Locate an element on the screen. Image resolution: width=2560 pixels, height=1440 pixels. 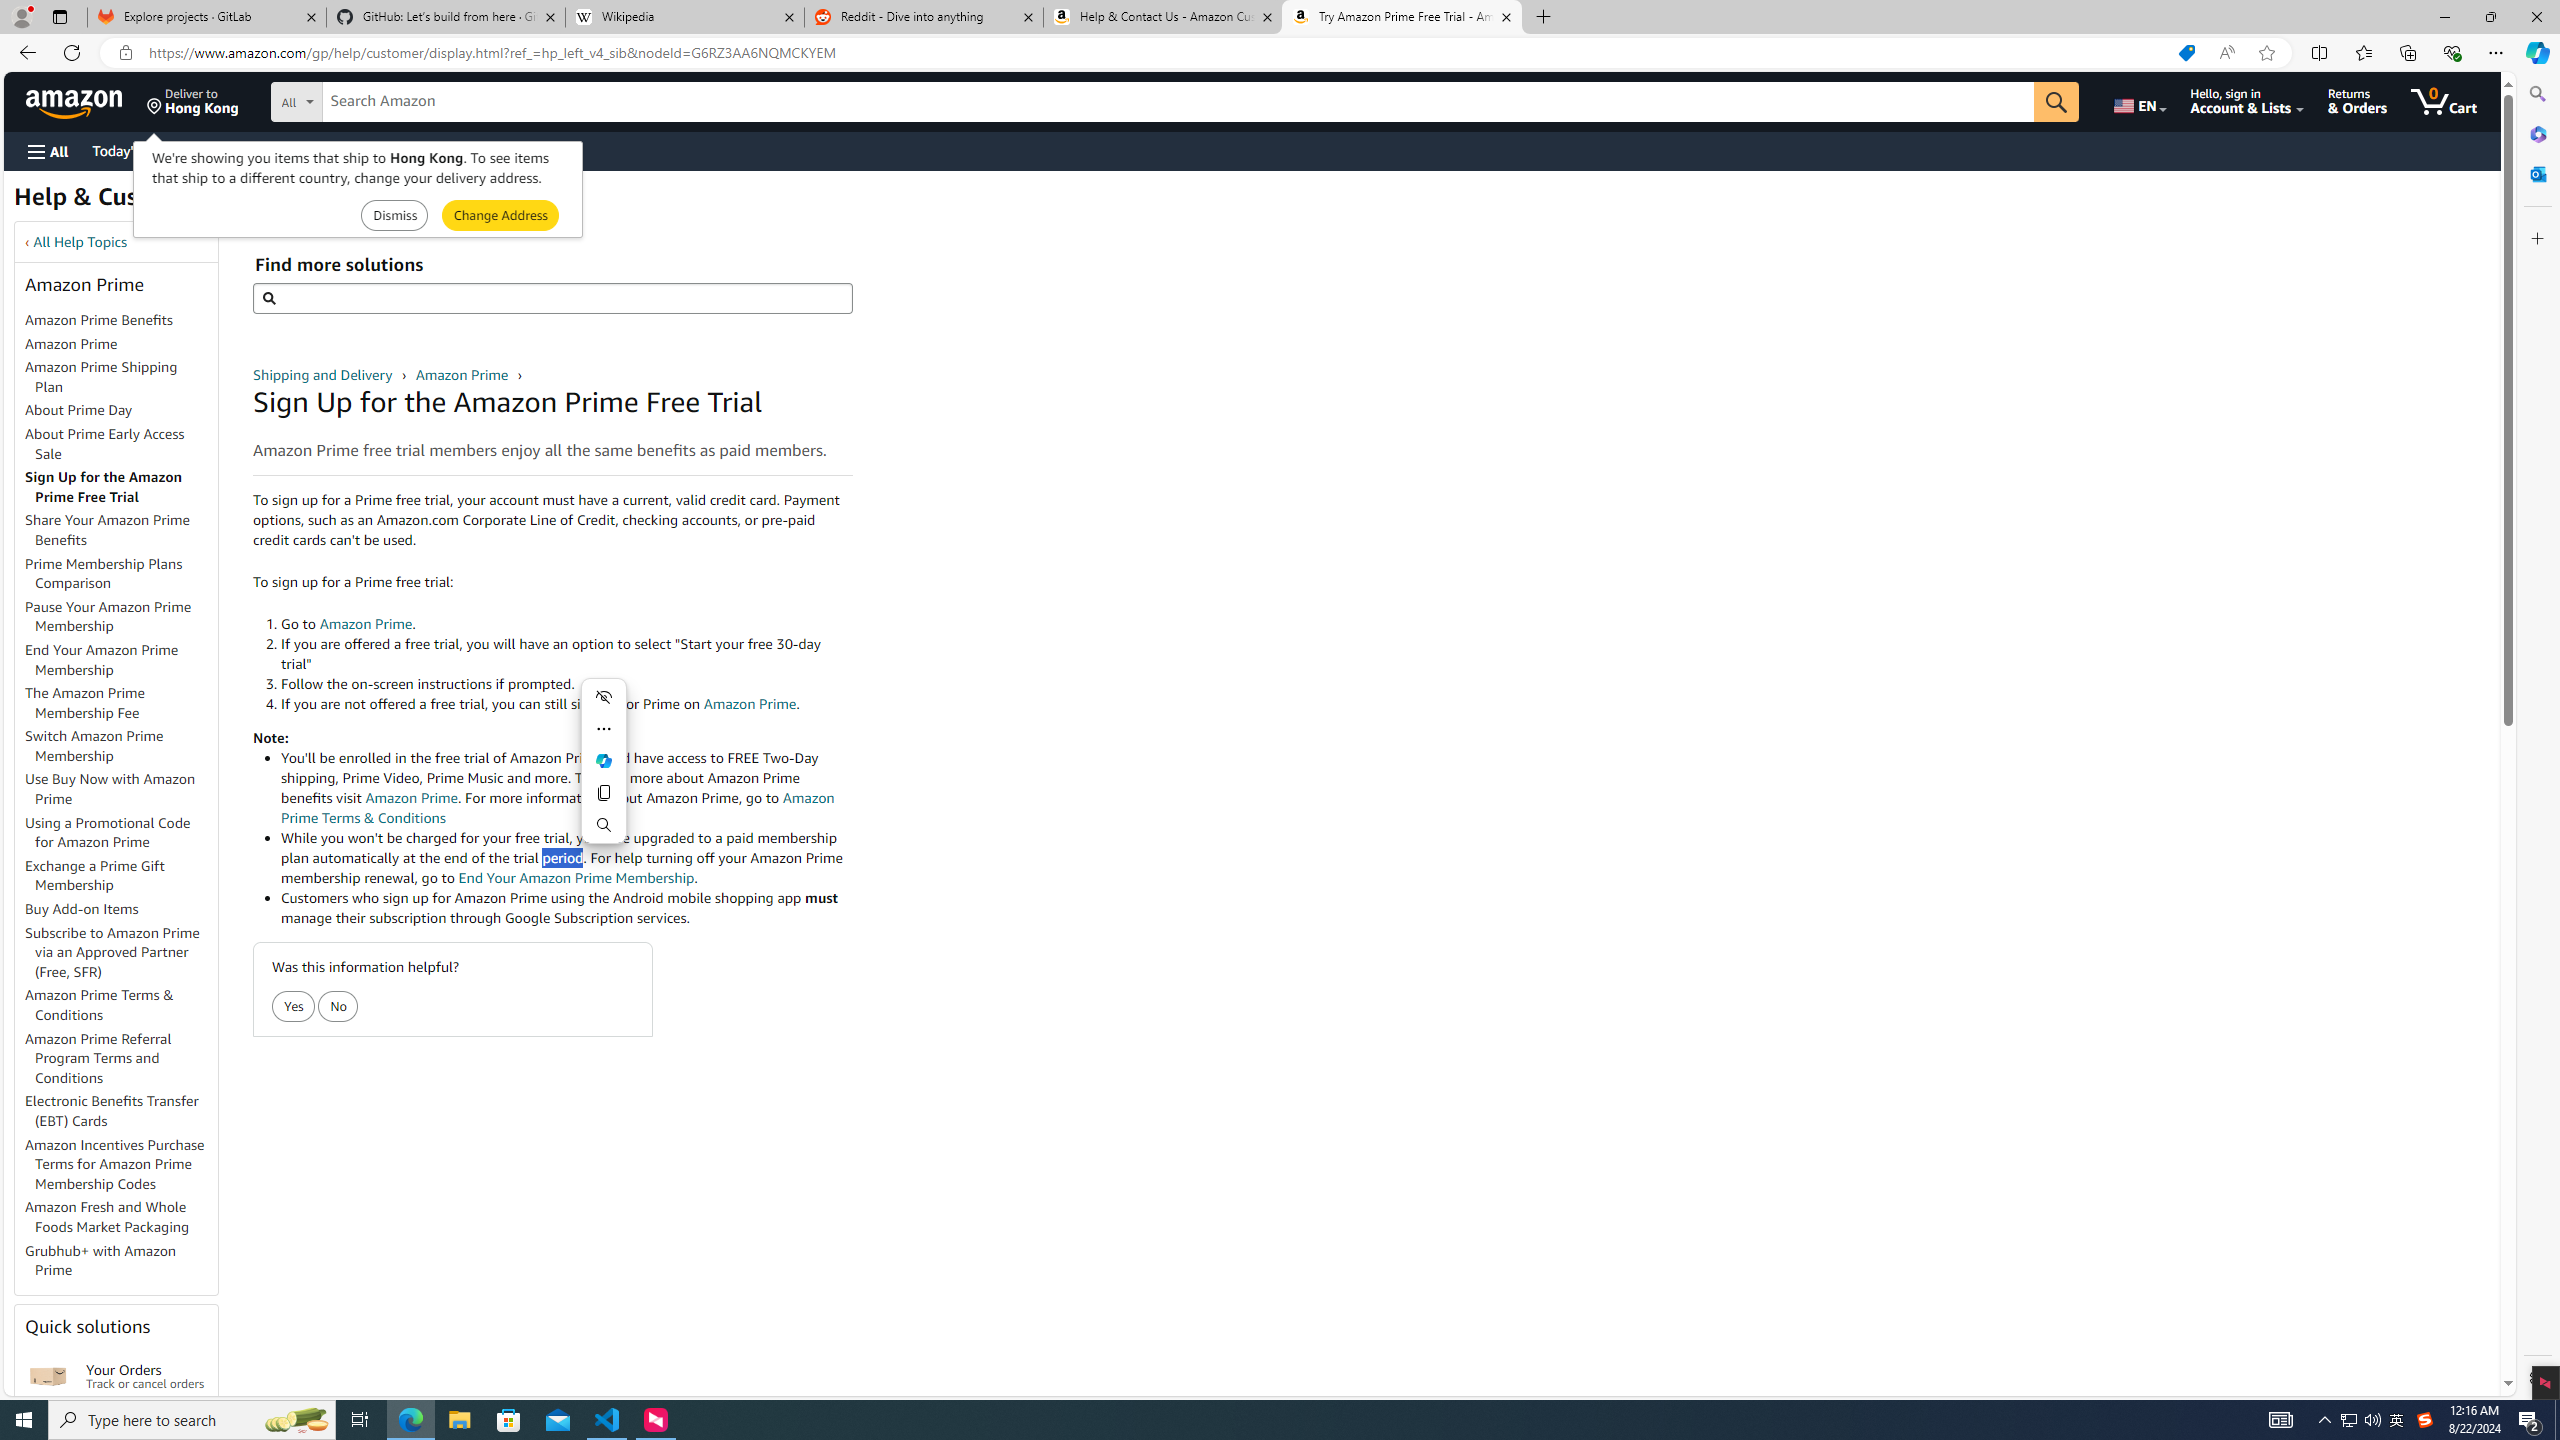
Pause Your Amazon Prime Membership is located at coordinates (121, 616).